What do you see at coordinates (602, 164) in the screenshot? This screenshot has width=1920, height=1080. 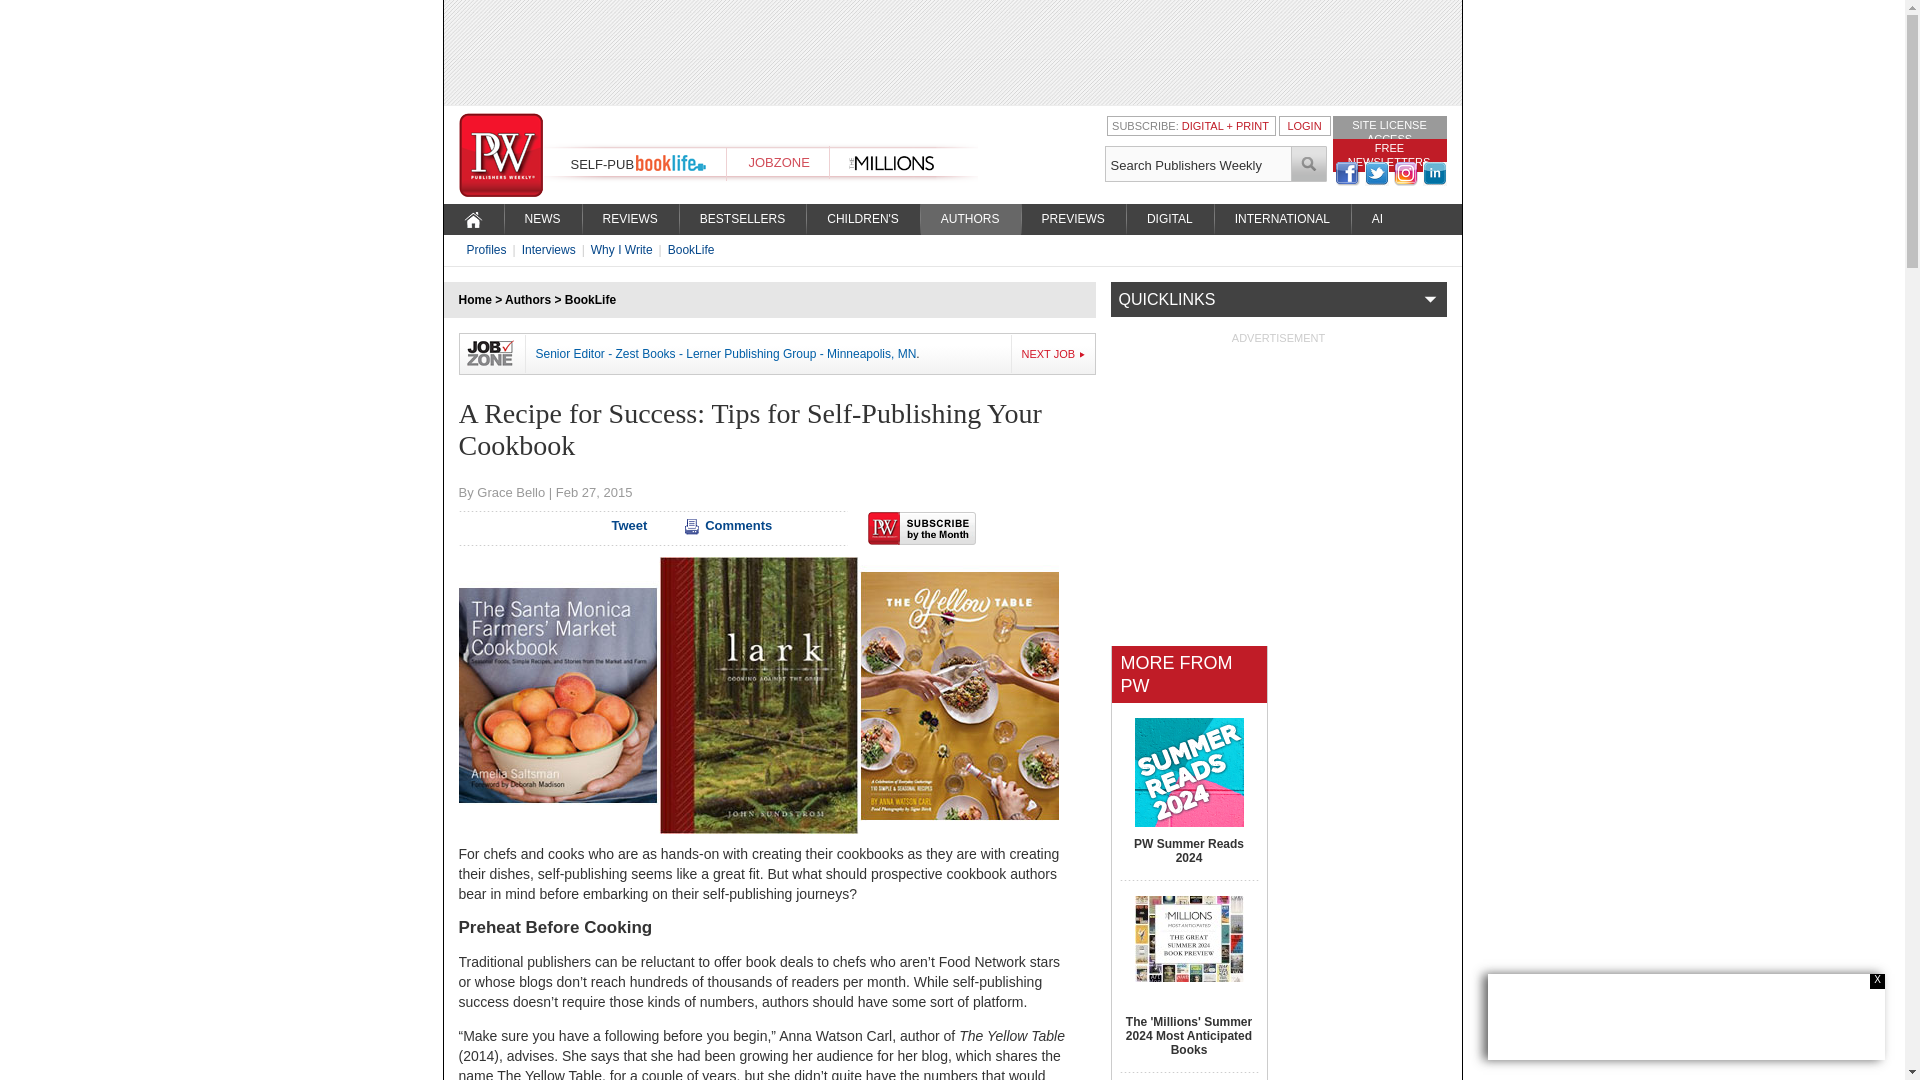 I see `SELF-PUB` at bounding box center [602, 164].